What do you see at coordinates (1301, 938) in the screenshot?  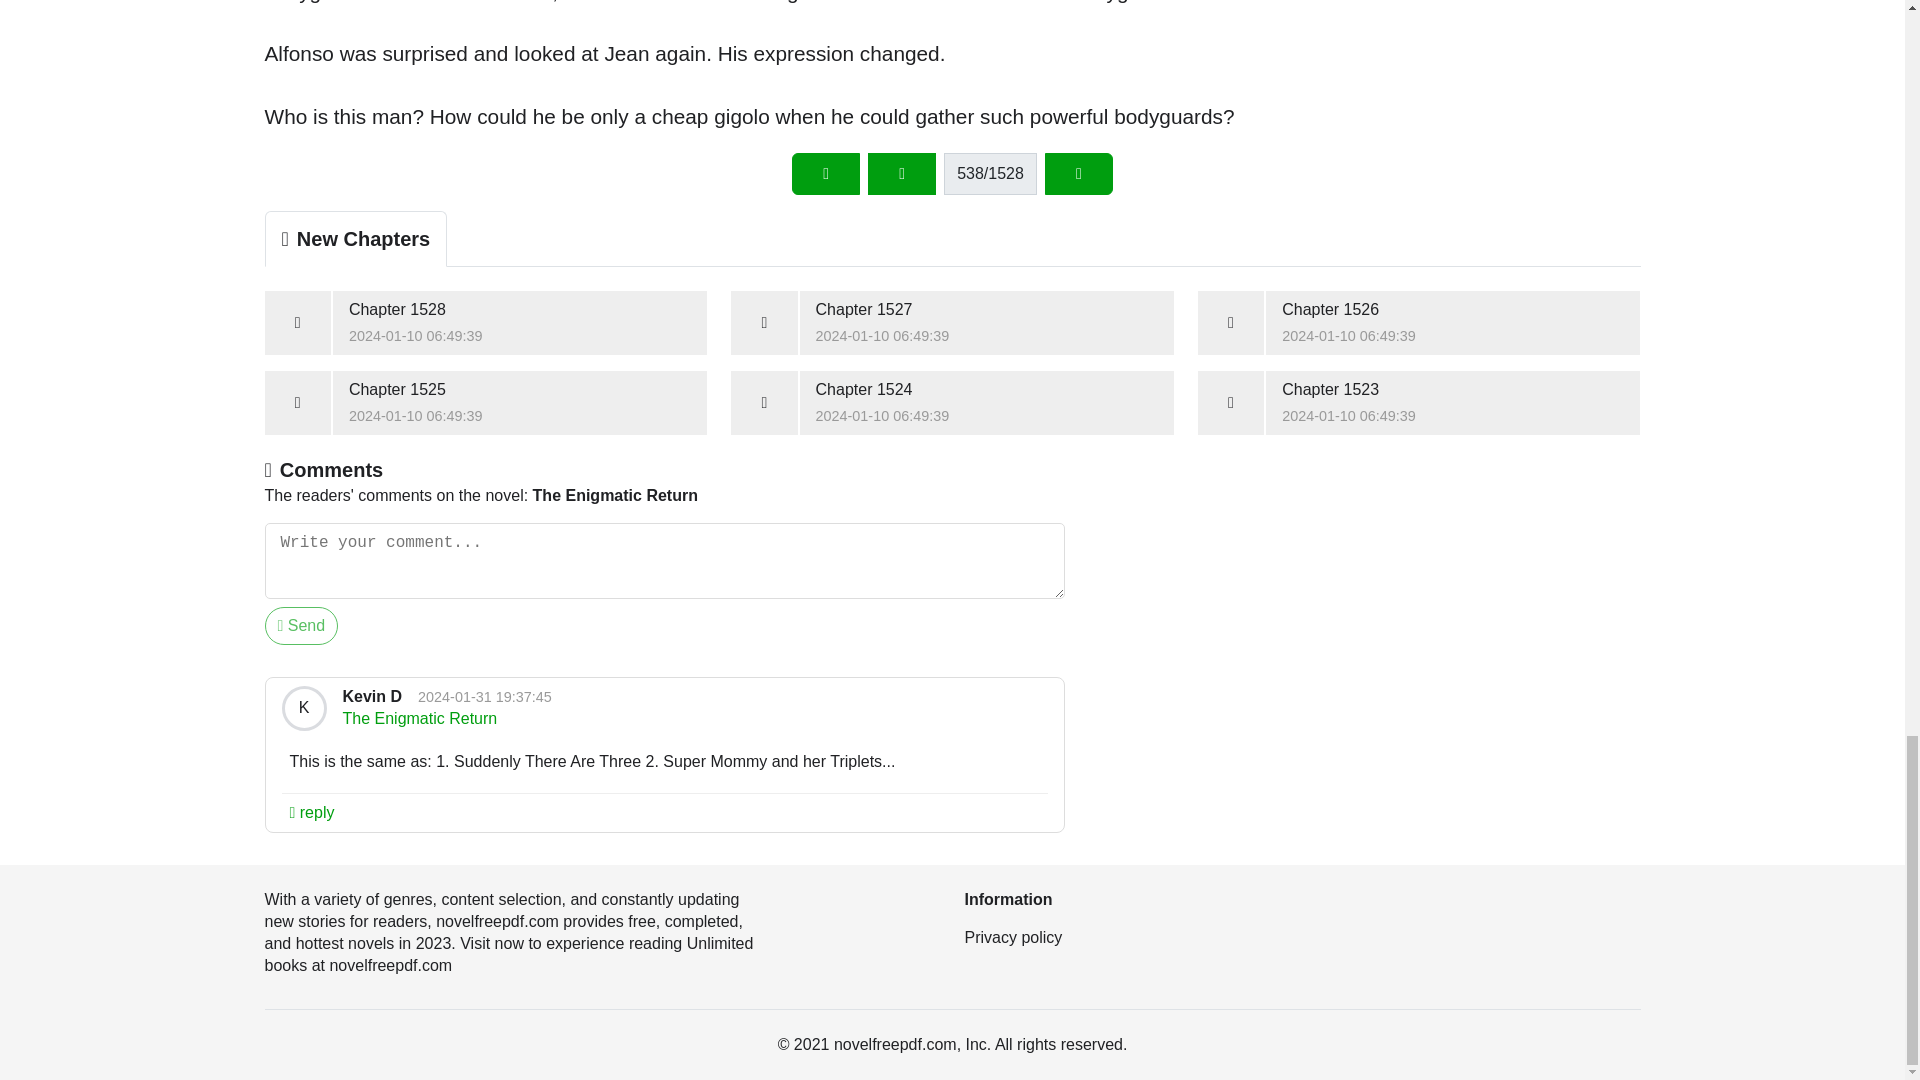 I see `Next chapter` at bounding box center [1301, 938].